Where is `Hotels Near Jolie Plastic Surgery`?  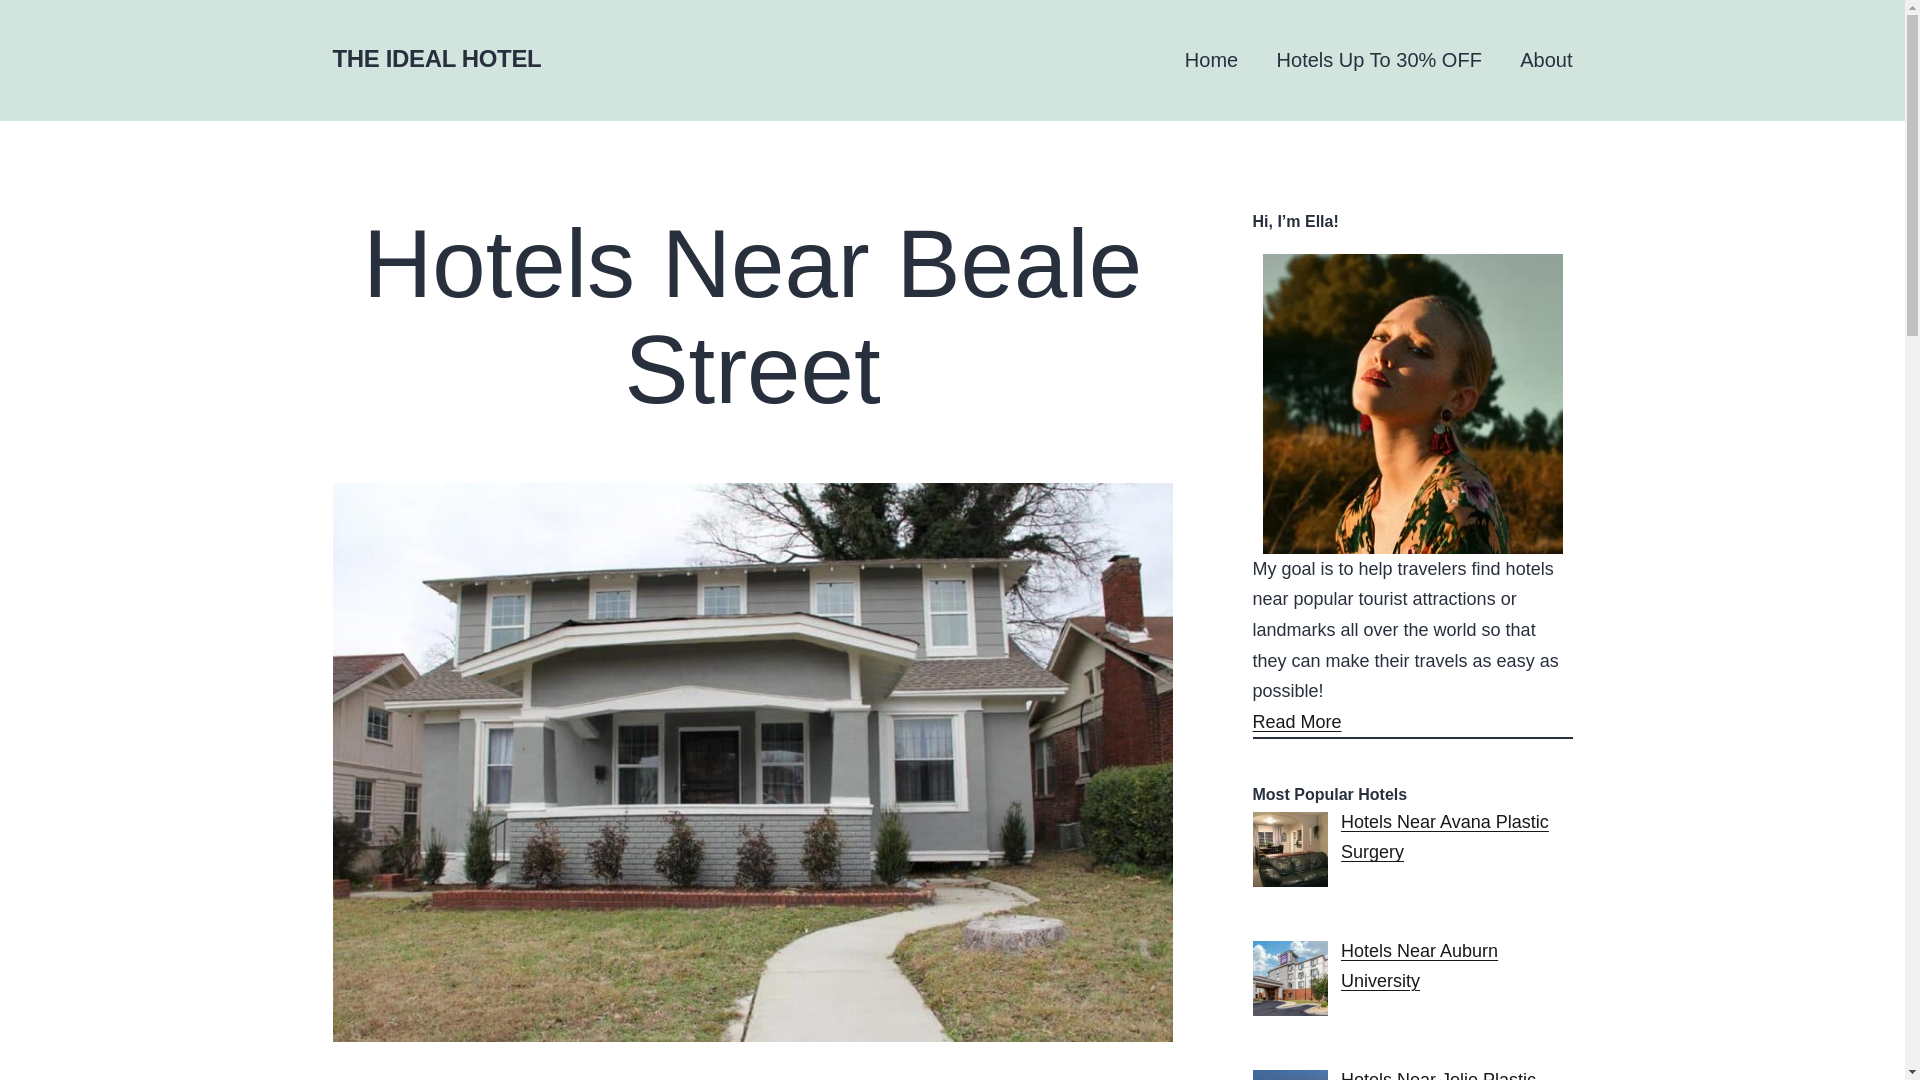 Hotels Near Jolie Plastic Surgery is located at coordinates (1438, 1075).